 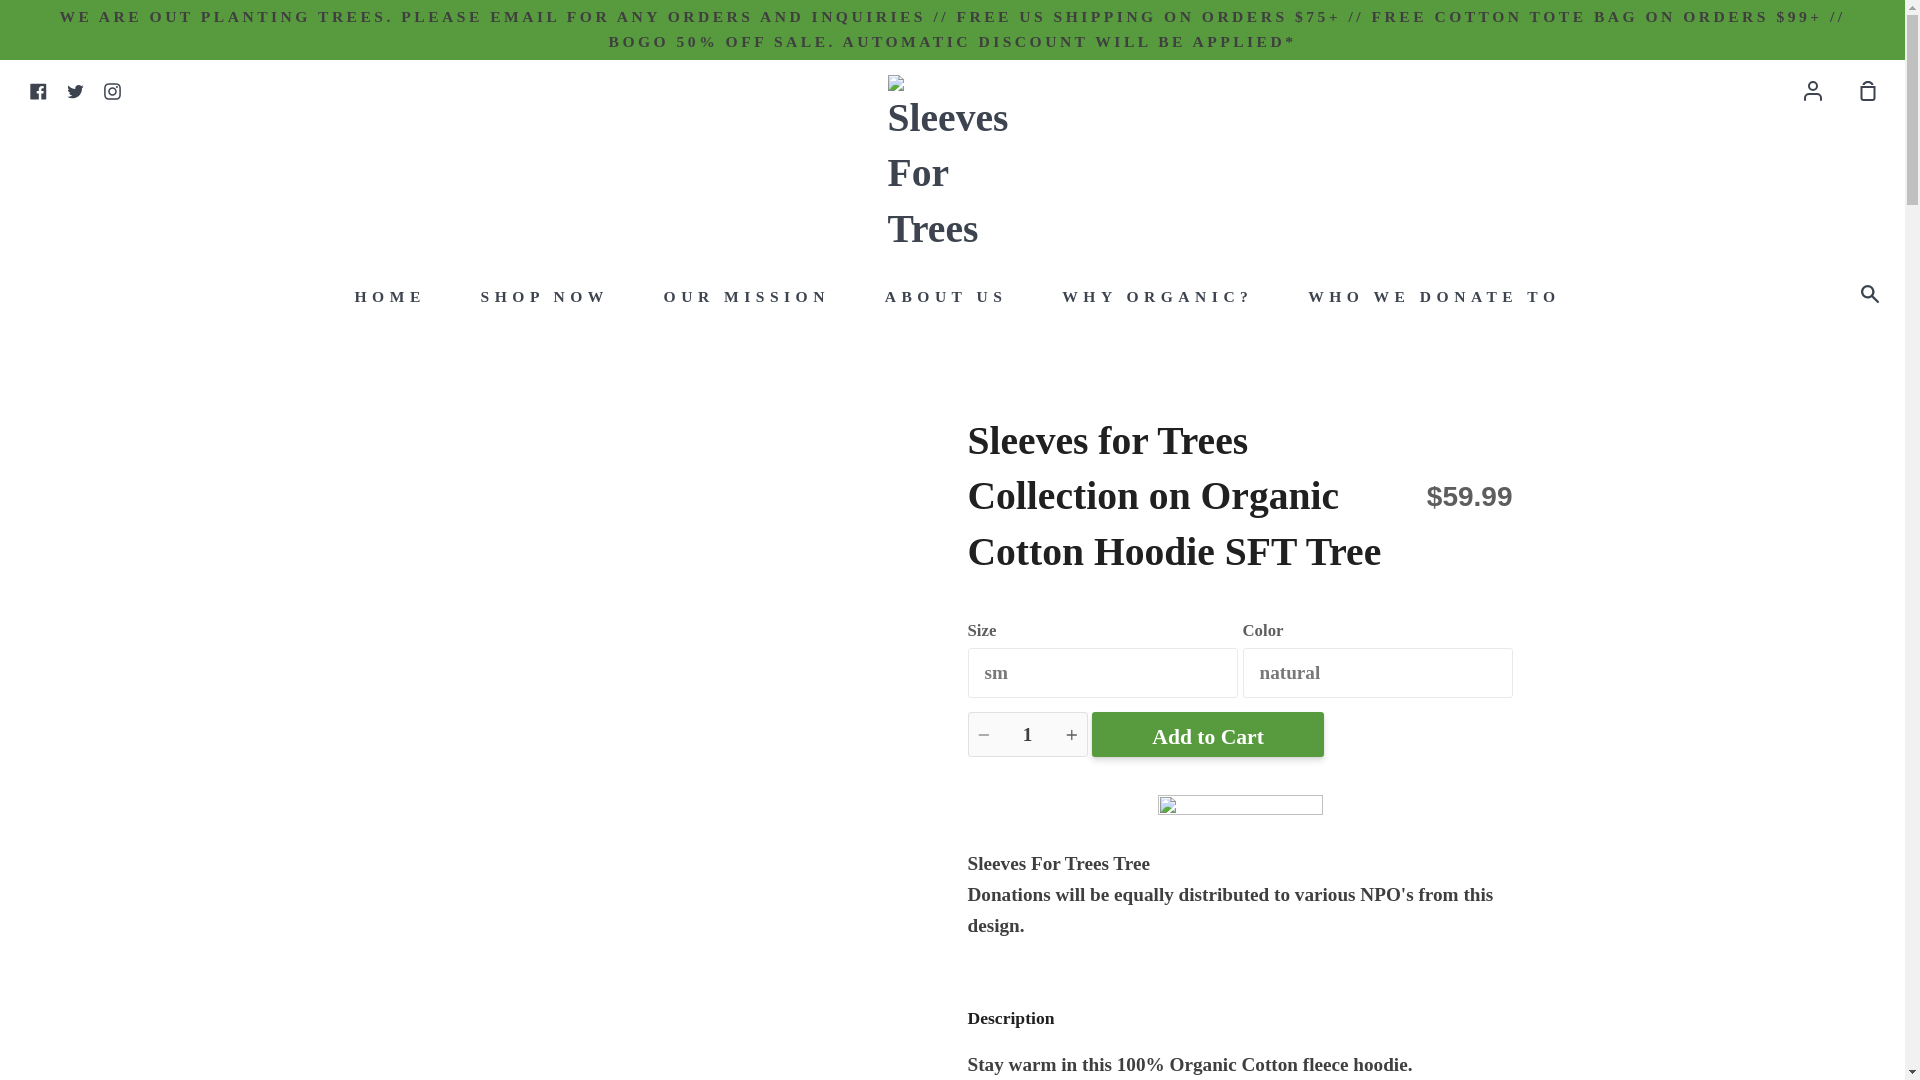 What do you see at coordinates (1028, 734) in the screenshot?
I see `1` at bounding box center [1028, 734].